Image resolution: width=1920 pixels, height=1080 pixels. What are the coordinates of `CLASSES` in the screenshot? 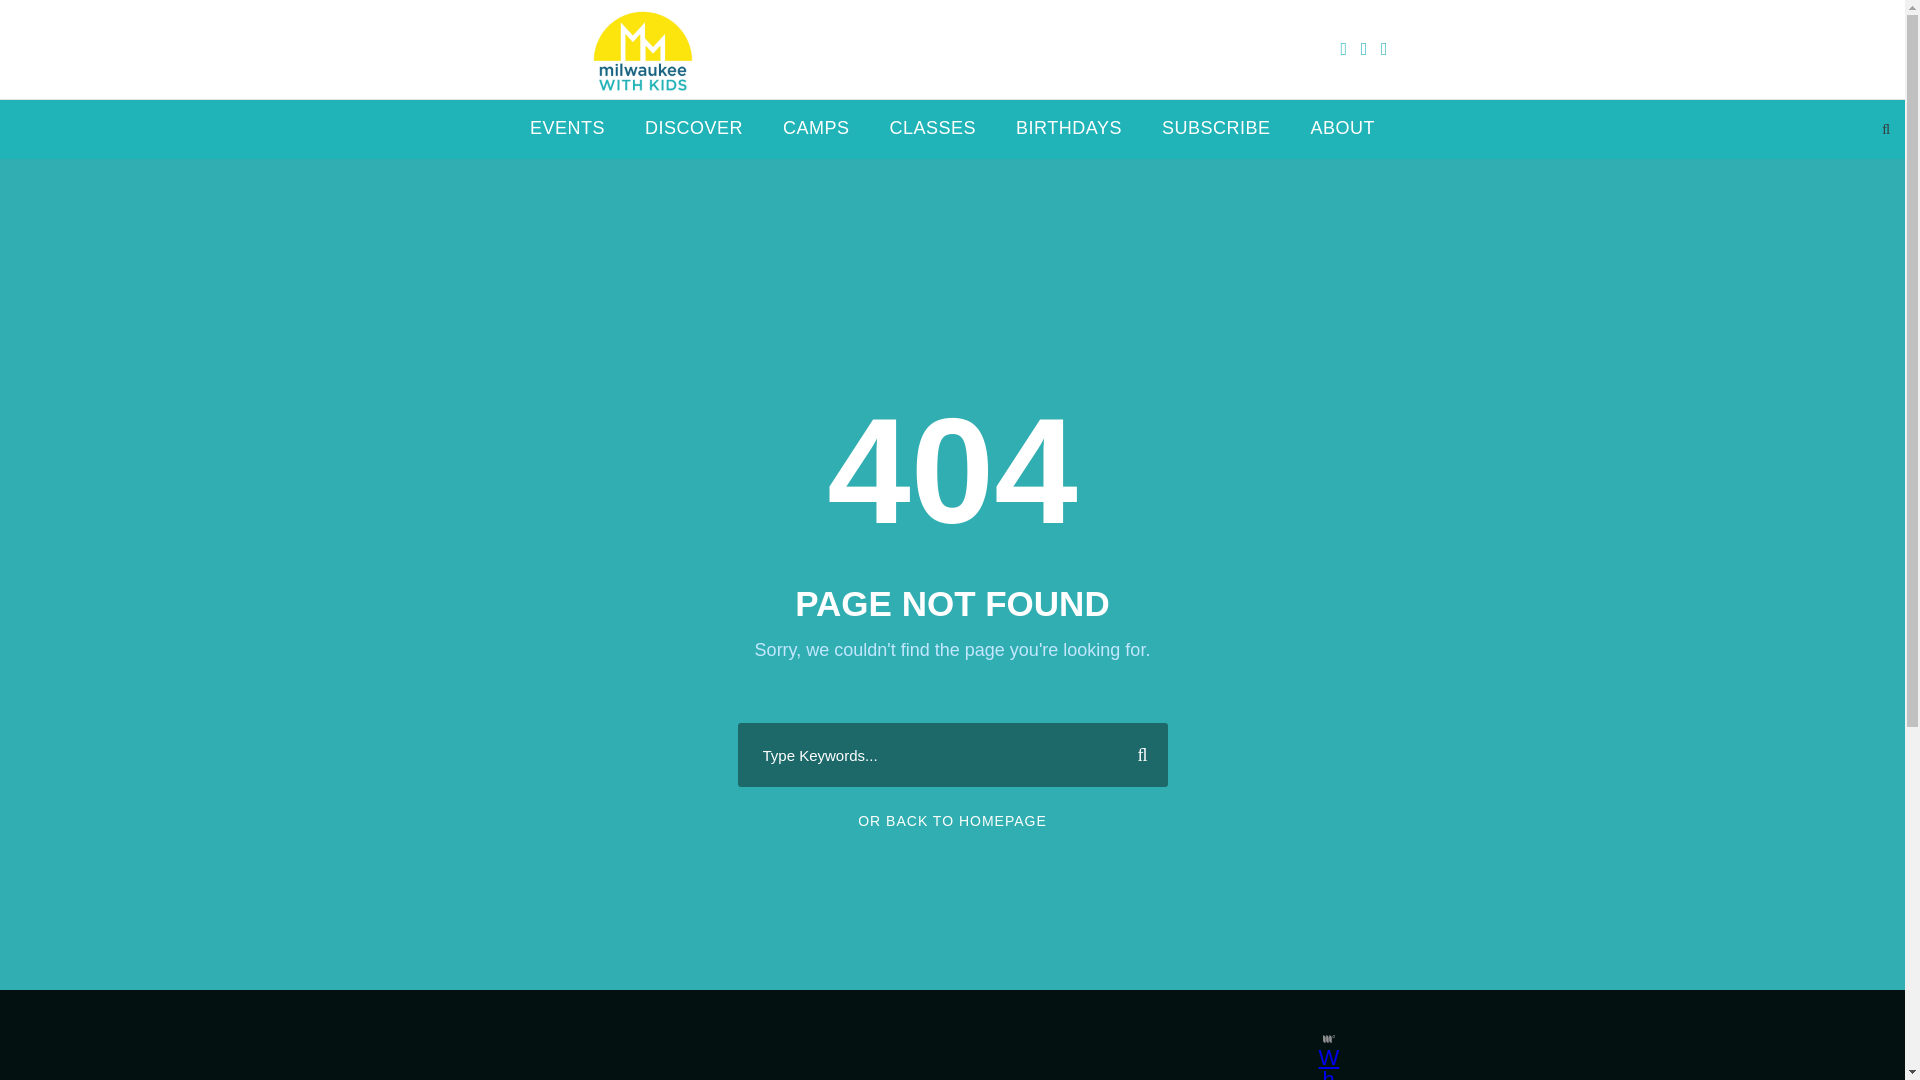 It's located at (934, 136).